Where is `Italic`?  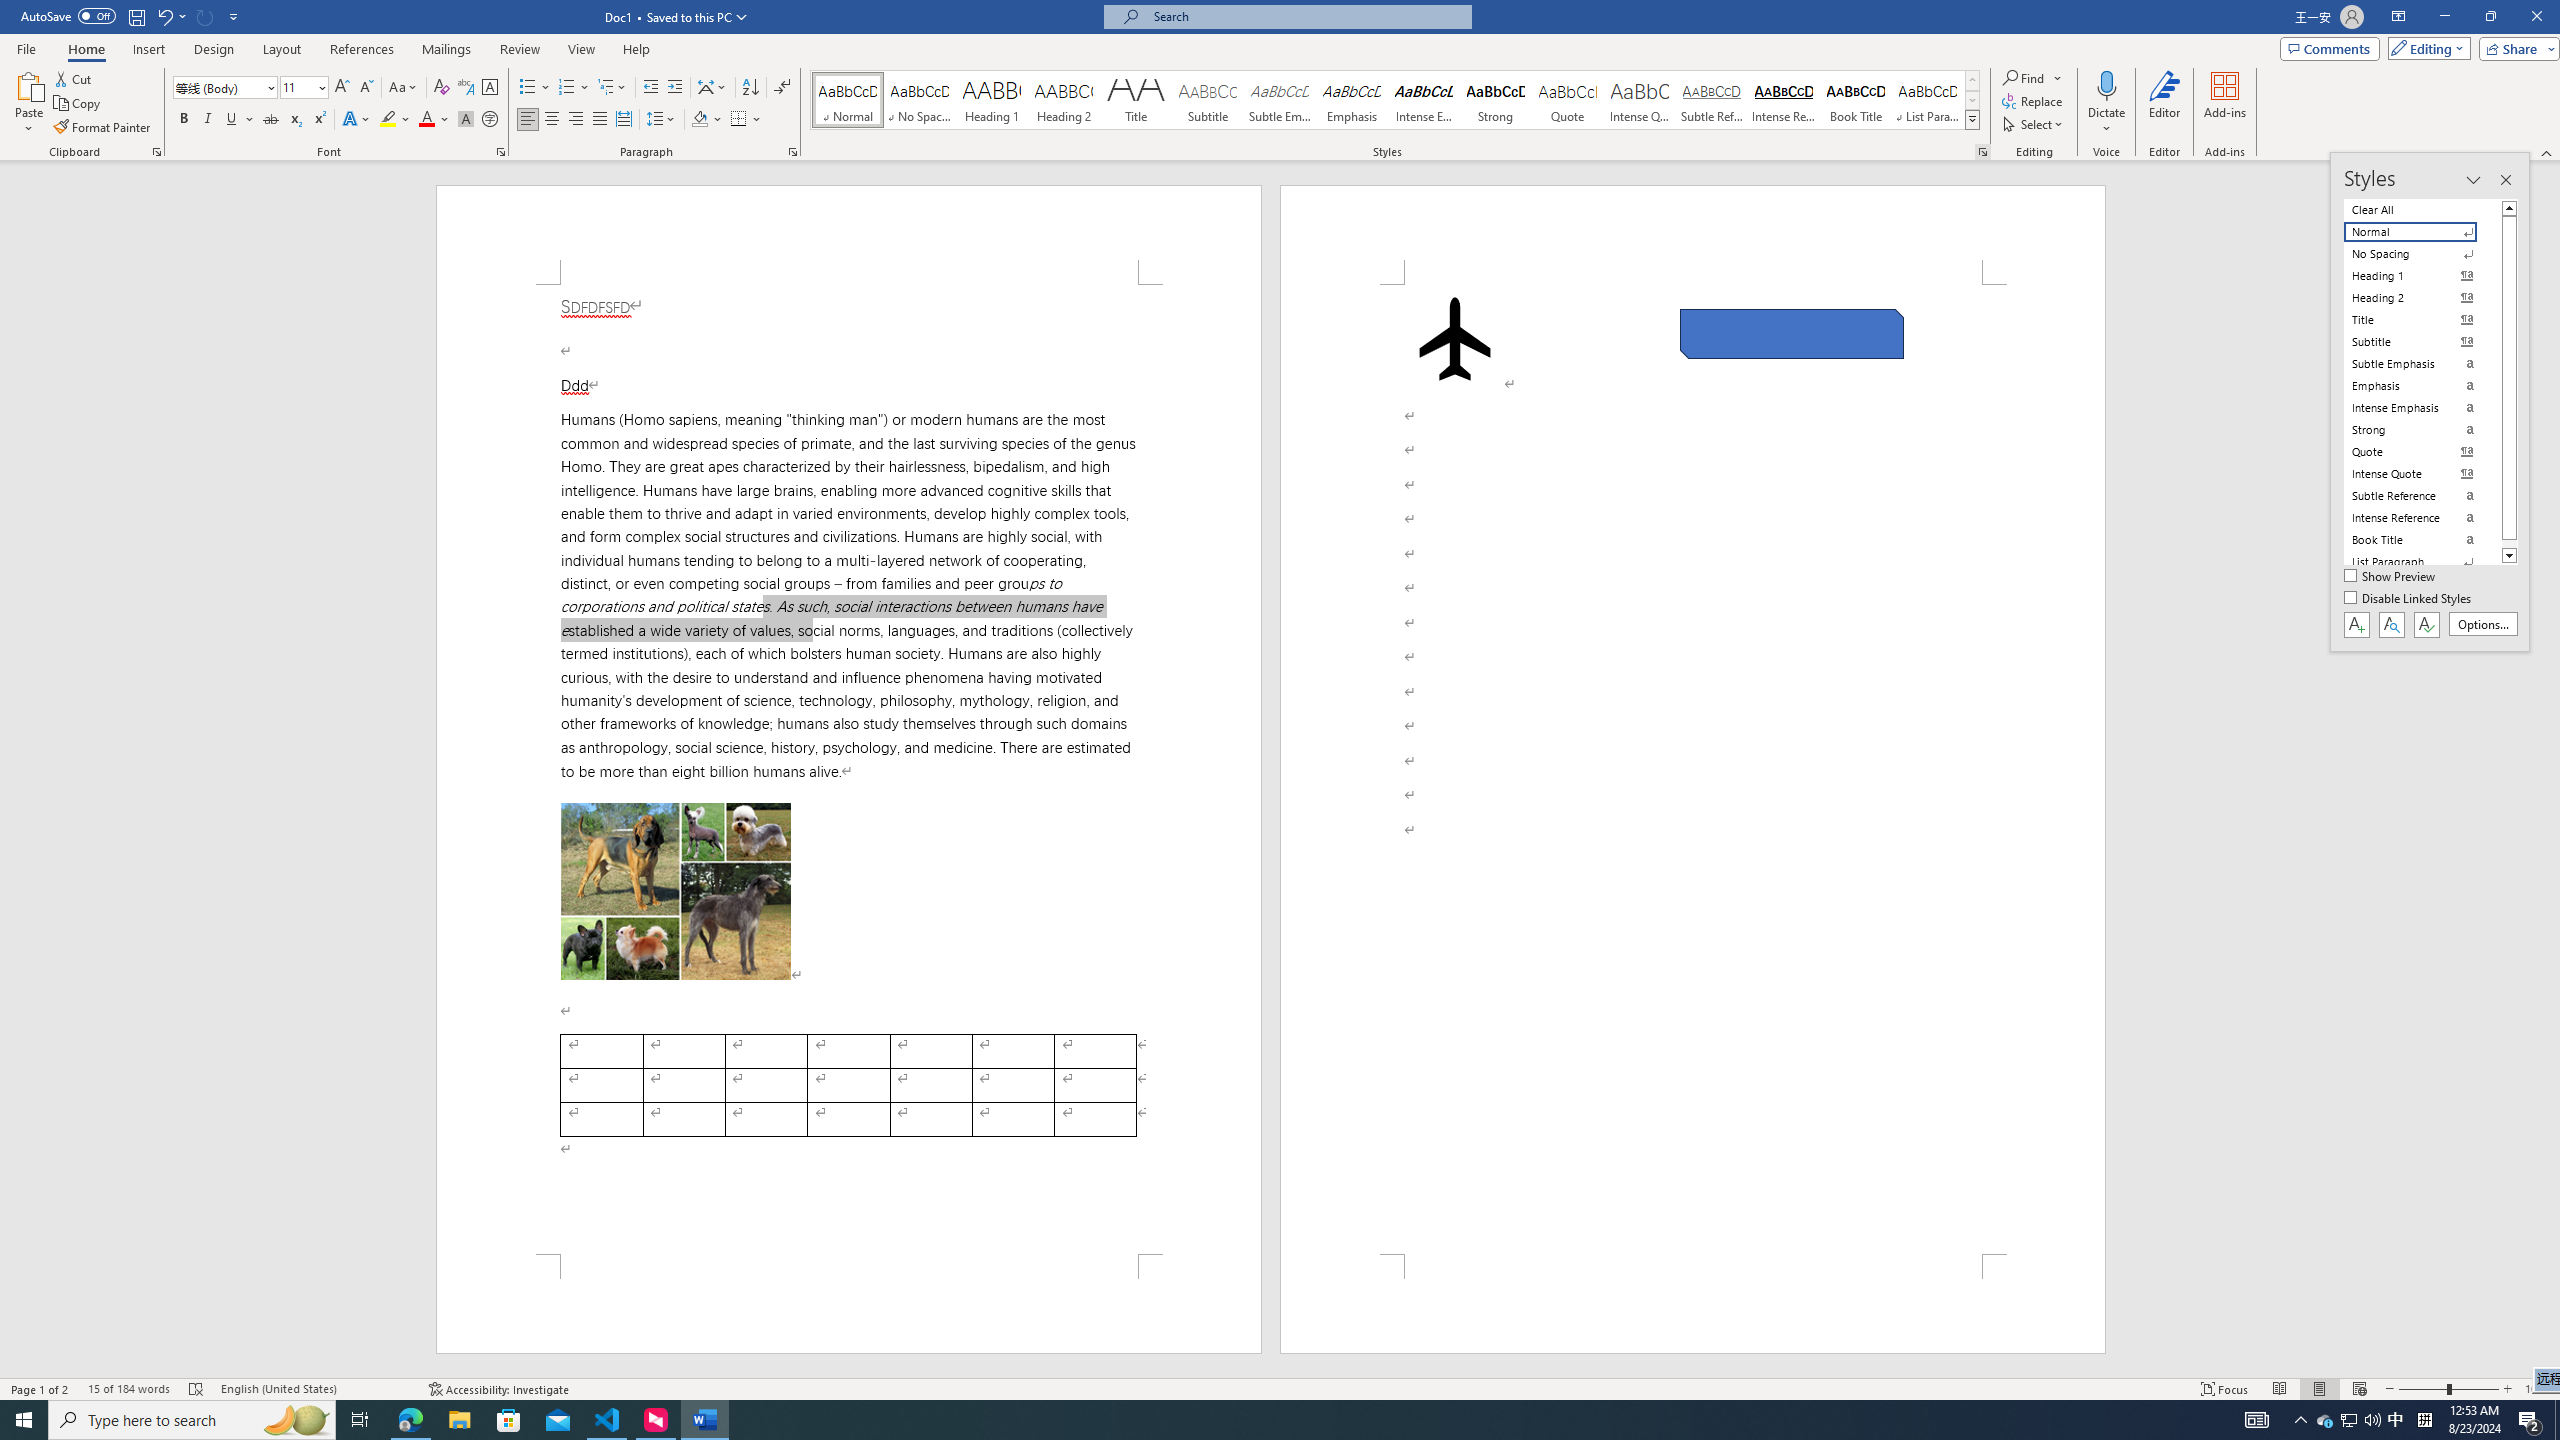 Italic is located at coordinates (208, 120).